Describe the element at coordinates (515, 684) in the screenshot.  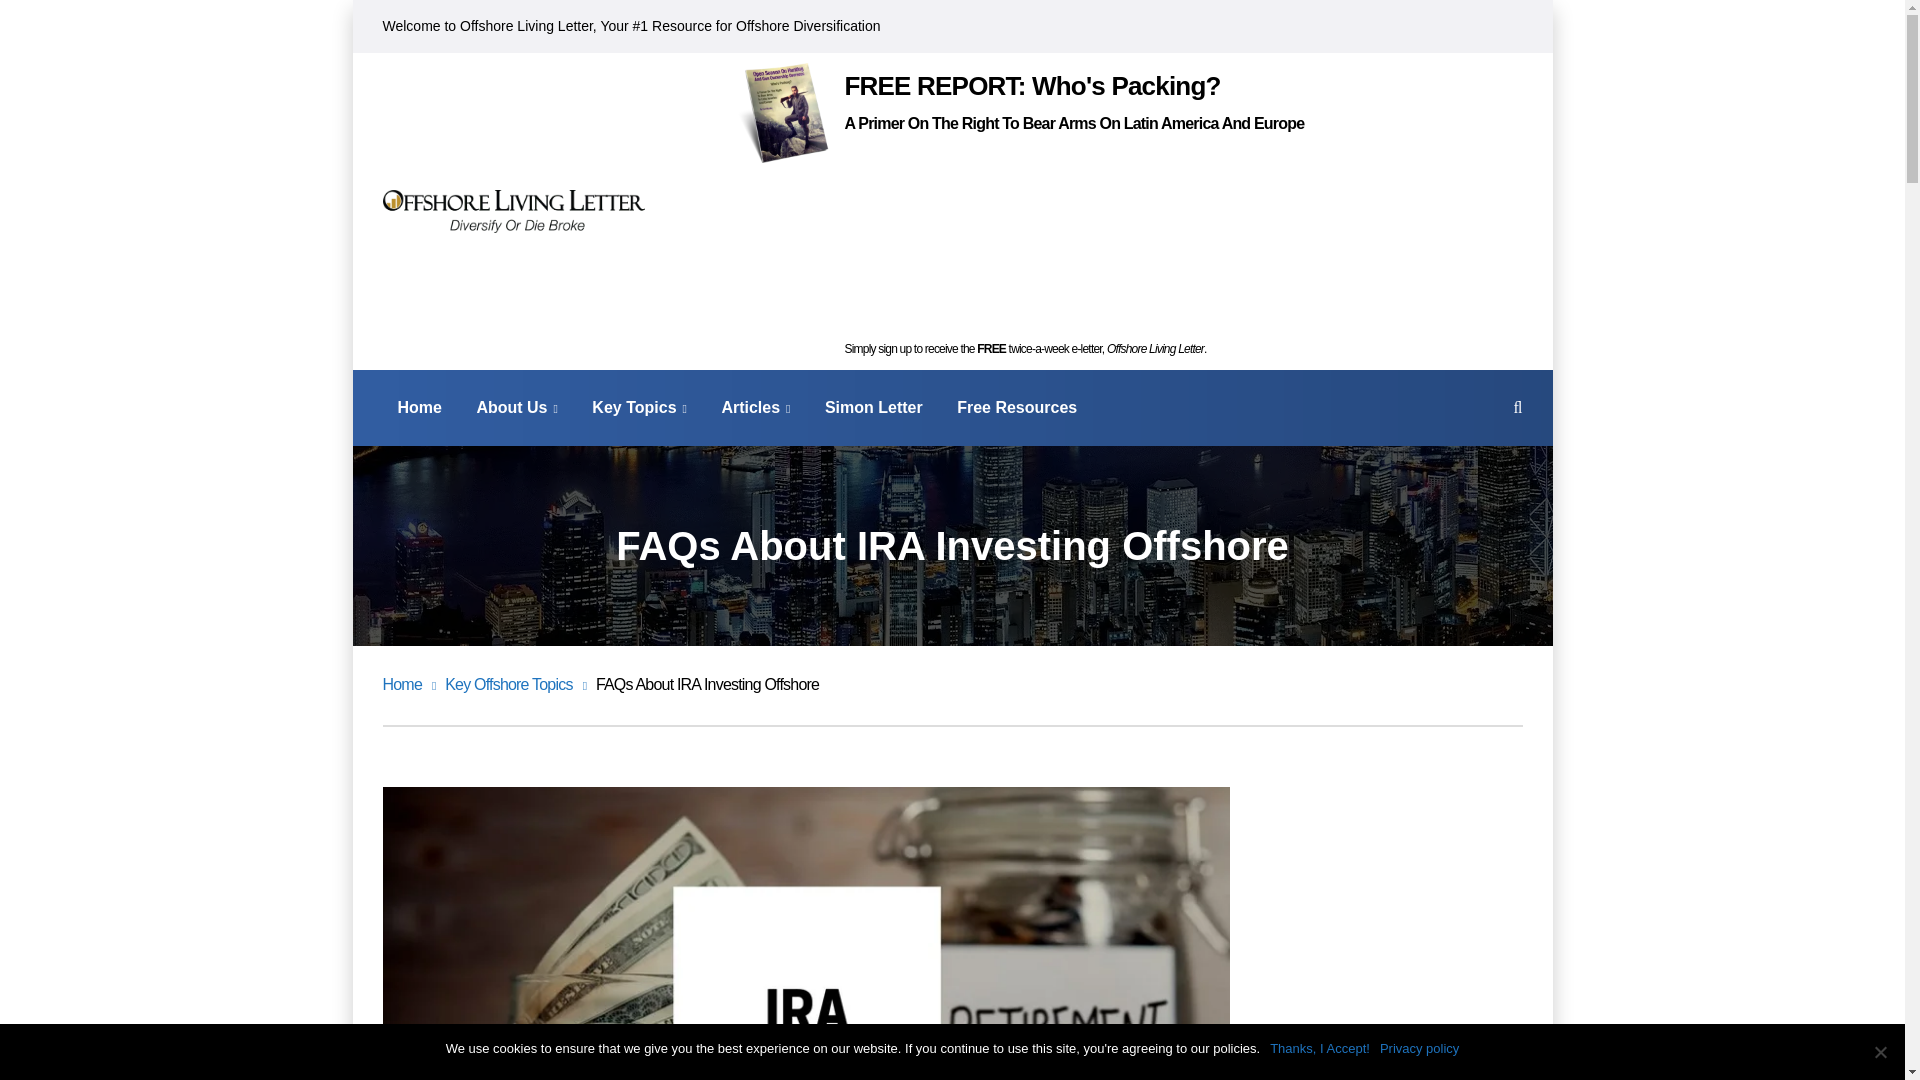
I see `Key Offshore Topics` at that location.